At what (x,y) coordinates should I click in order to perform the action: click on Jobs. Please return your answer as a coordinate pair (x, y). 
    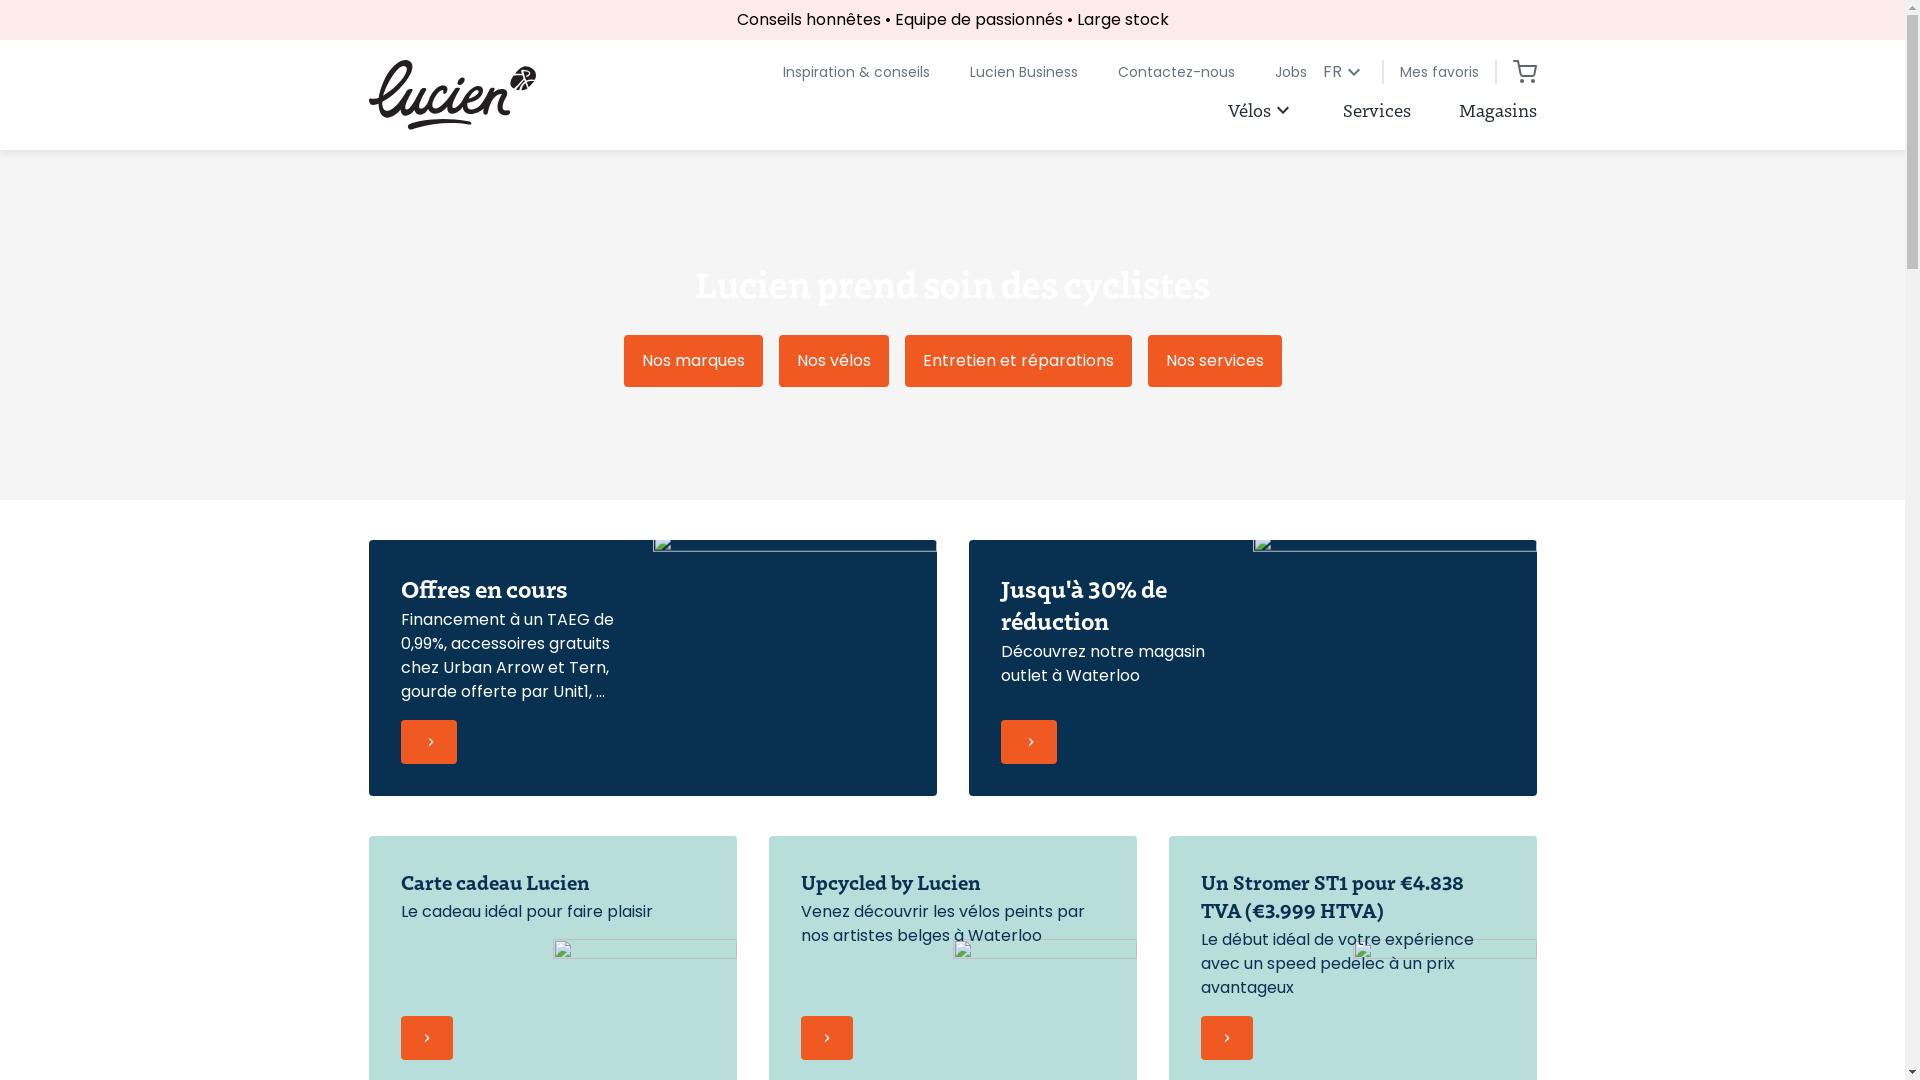
    Looking at the image, I should click on (1290, 72).